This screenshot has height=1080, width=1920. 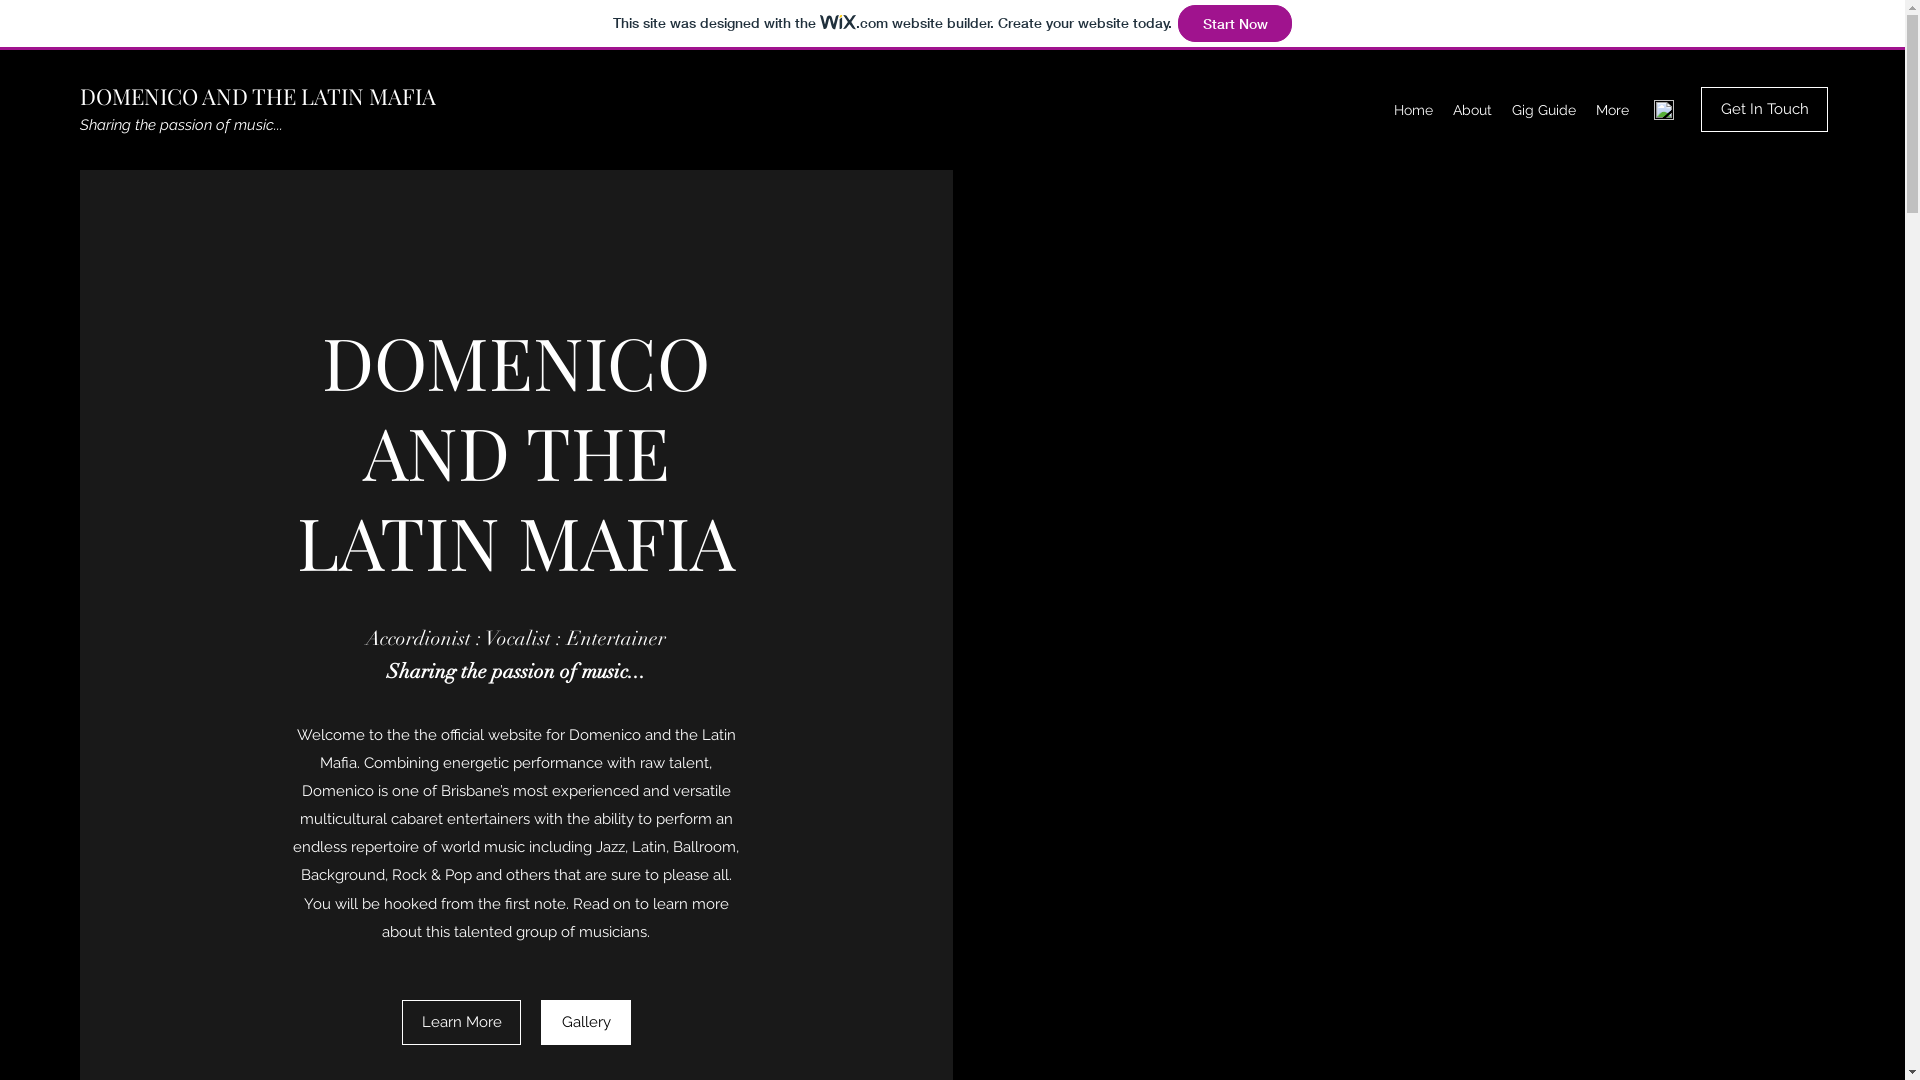 I want to click on Get In Touch, so click(x=1764, y=110).